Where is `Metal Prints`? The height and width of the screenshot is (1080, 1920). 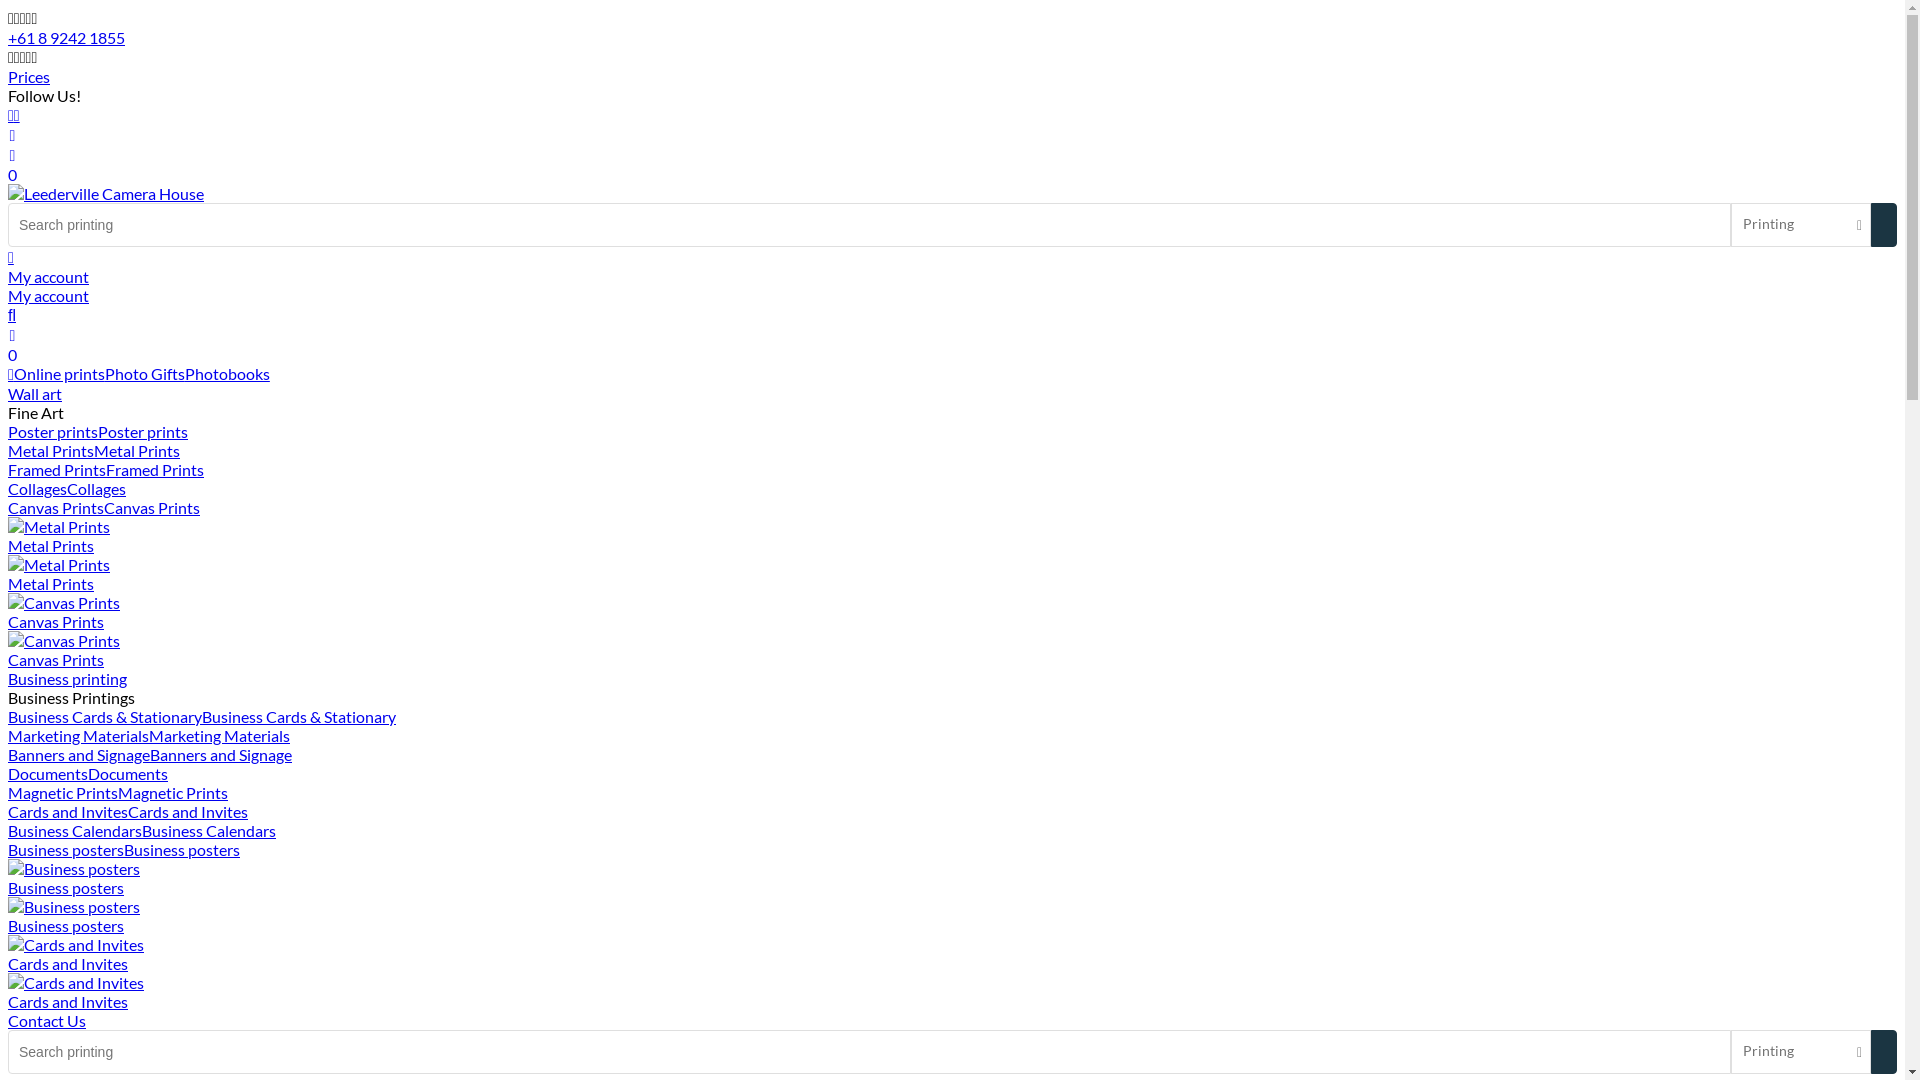
Metal Prints is located at coordinates (952, 574).